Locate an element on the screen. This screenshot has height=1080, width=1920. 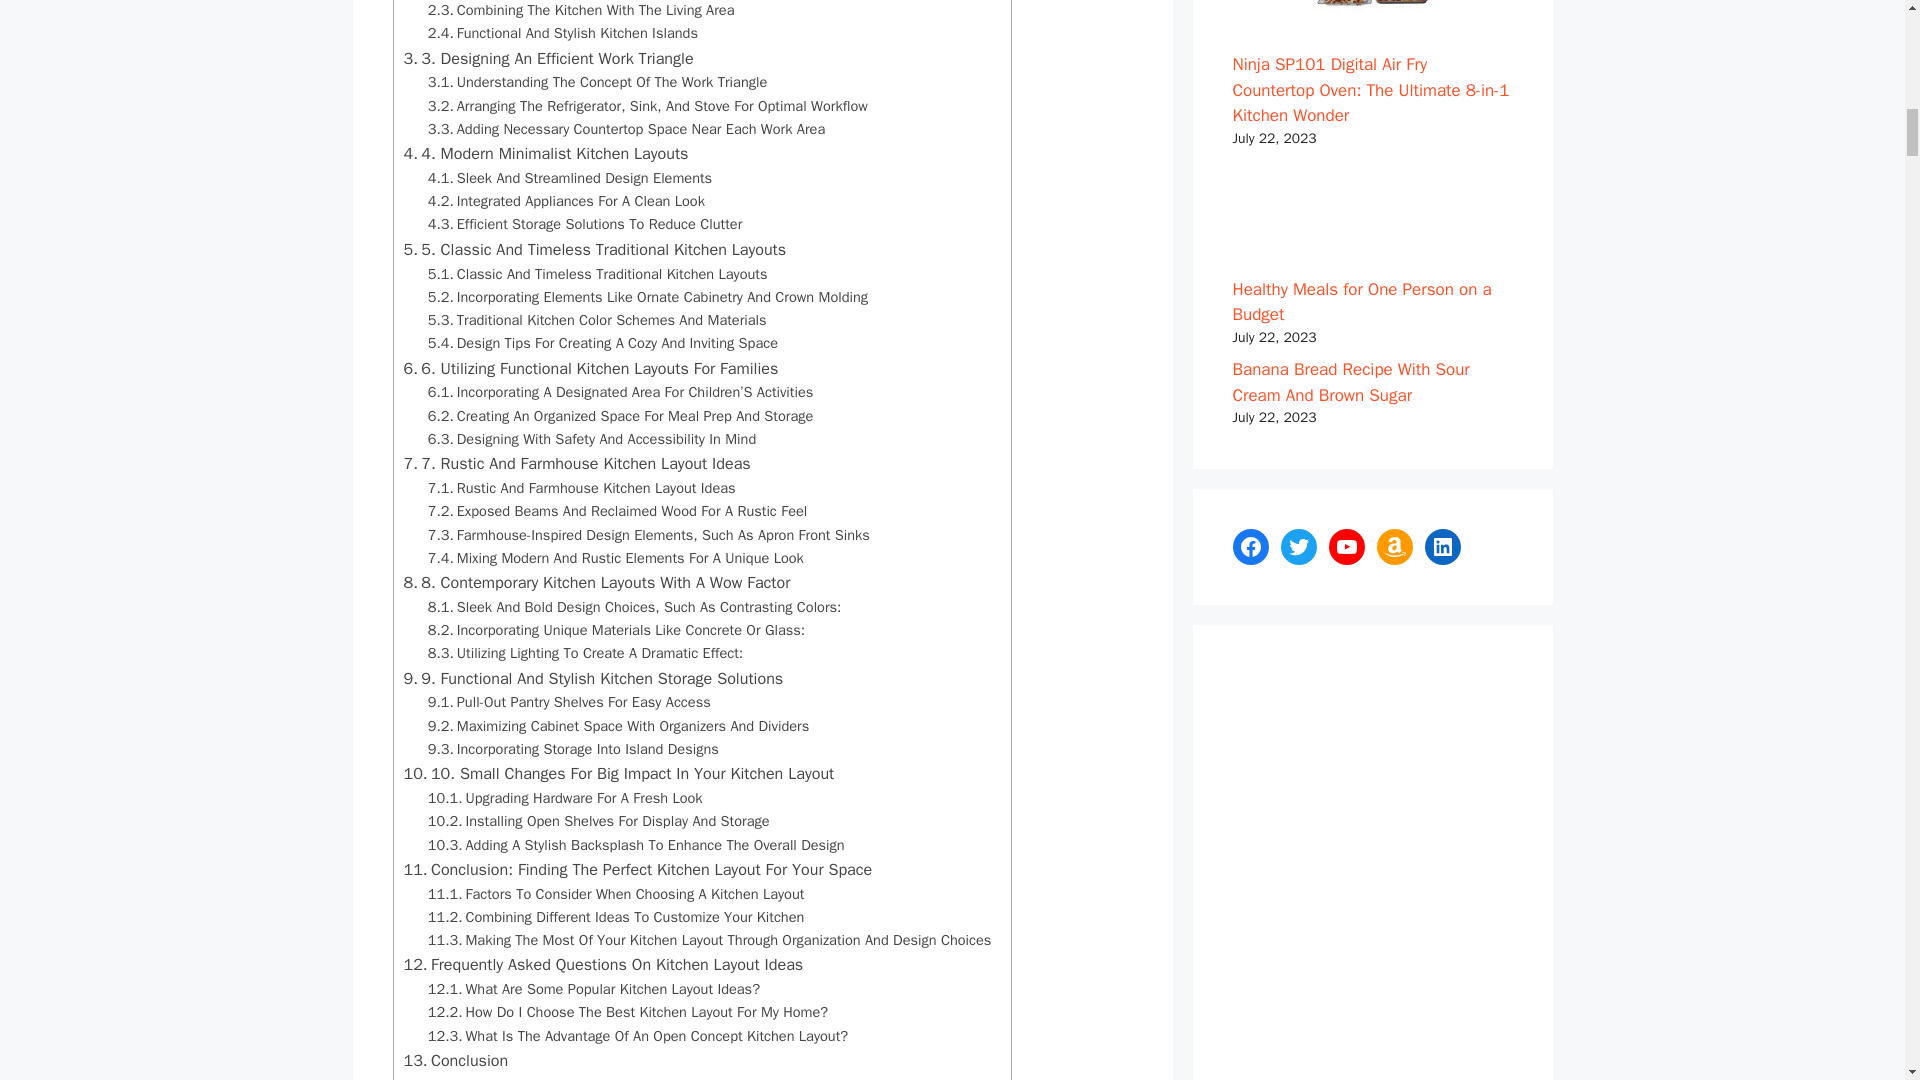
6. Utilizing Functional Kitchen Layouts For Families is located at coordinates (591, 369).